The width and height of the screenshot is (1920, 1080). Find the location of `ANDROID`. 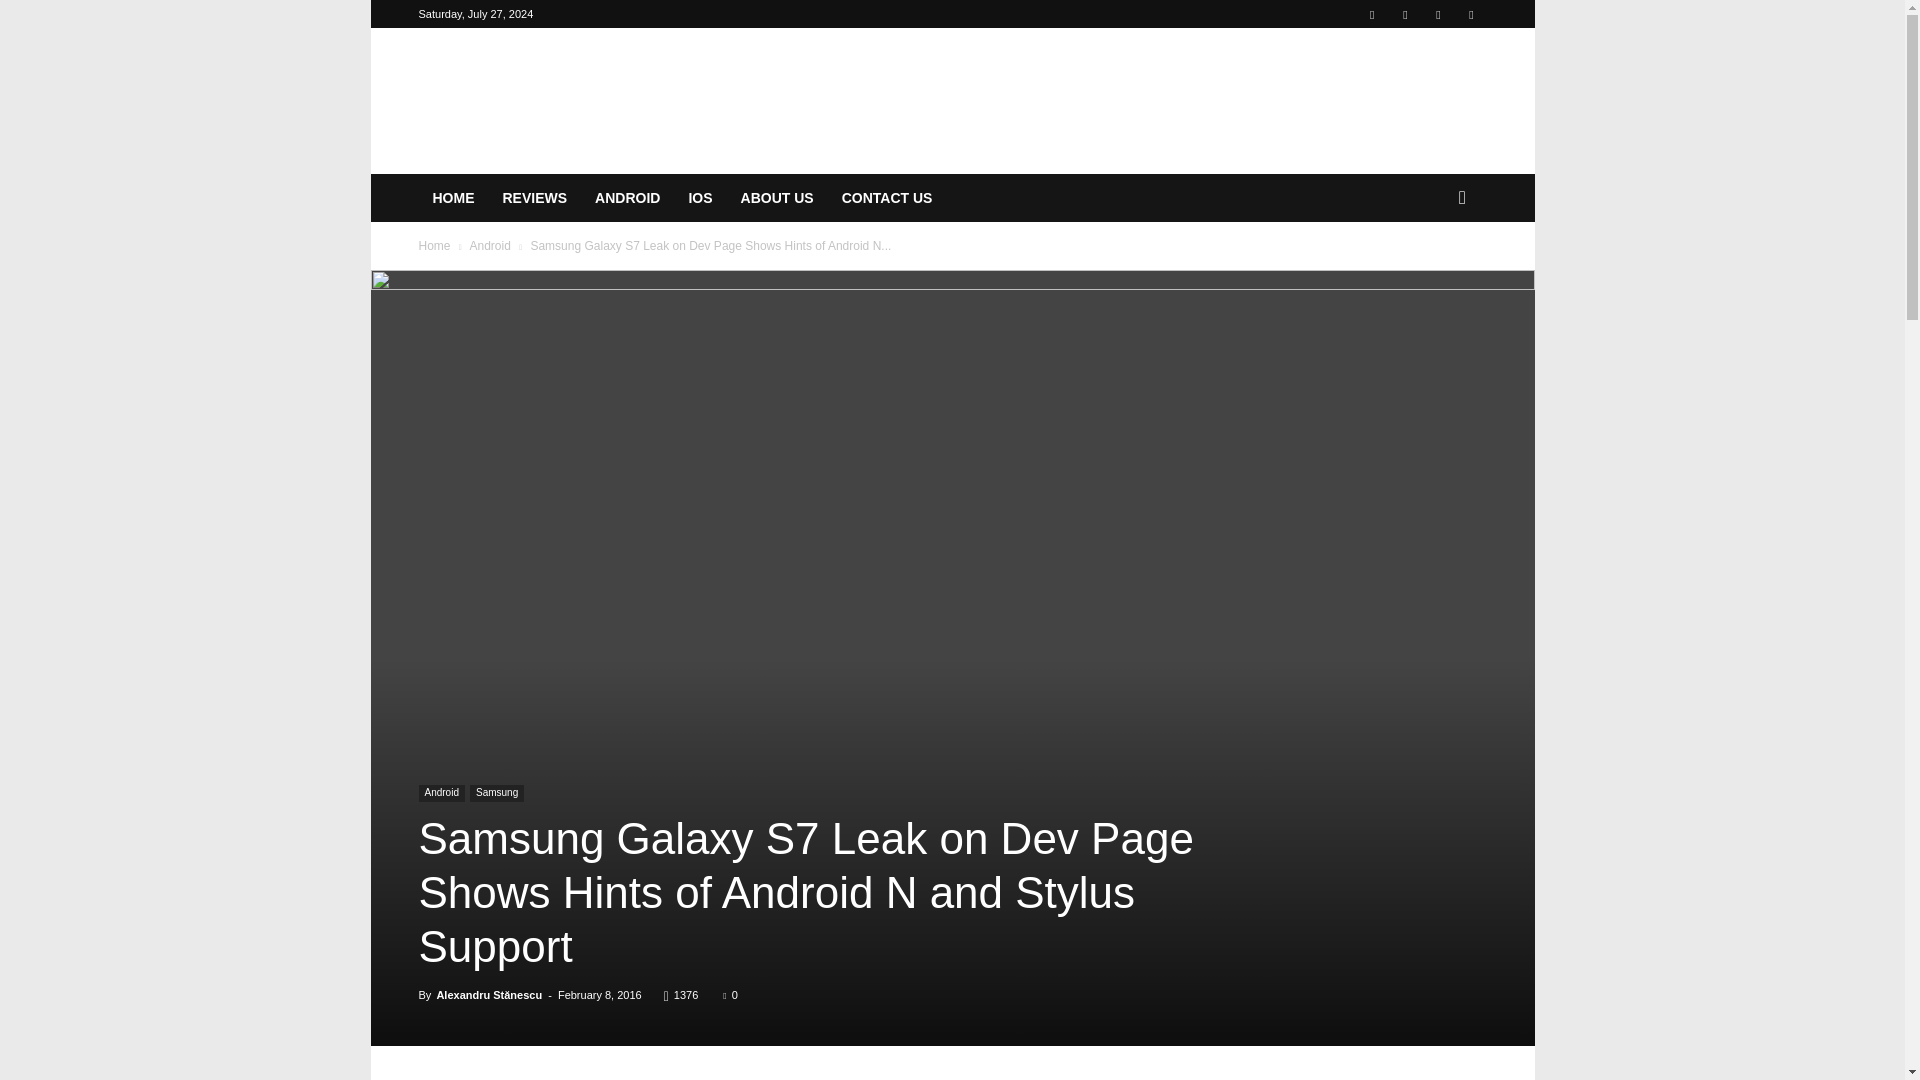

ANDROID is located at coordinates (627, 198).